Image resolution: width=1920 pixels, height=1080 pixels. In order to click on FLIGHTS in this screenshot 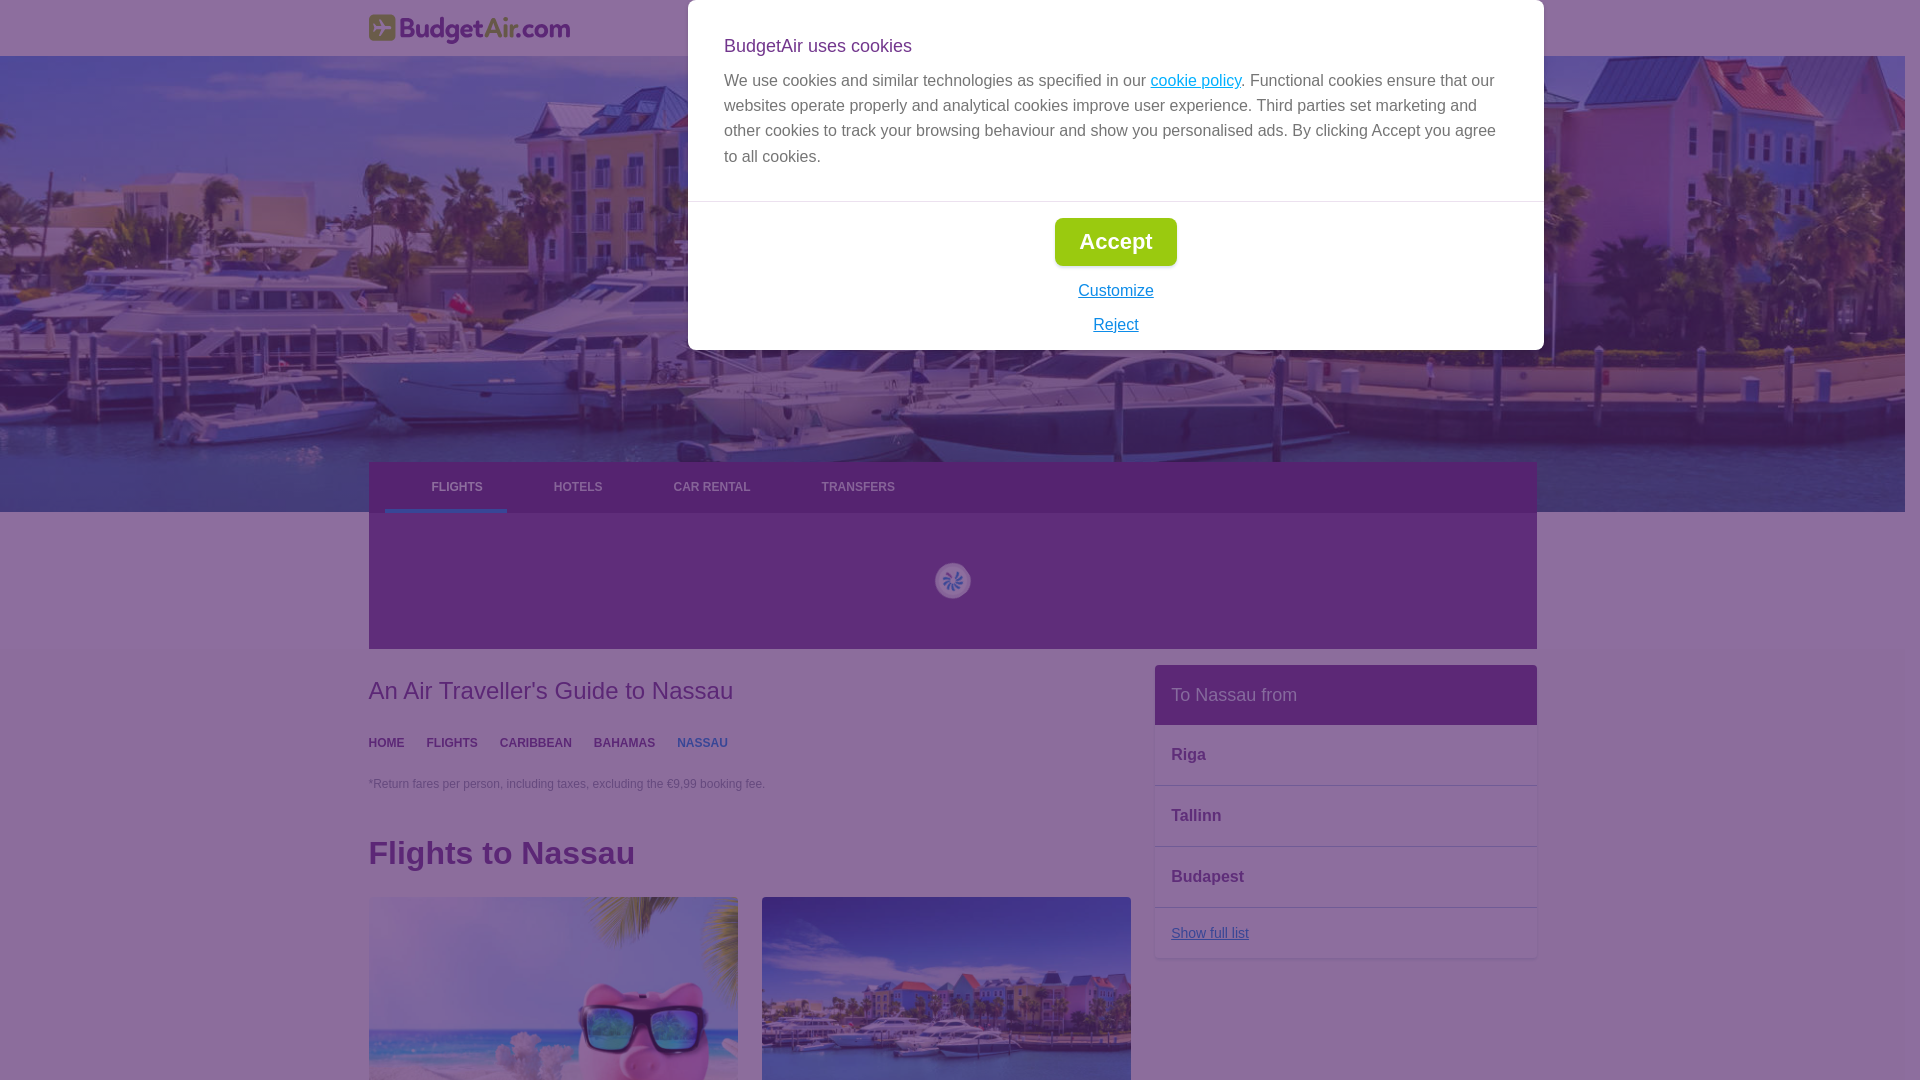, I will do `click(451, 741)`.